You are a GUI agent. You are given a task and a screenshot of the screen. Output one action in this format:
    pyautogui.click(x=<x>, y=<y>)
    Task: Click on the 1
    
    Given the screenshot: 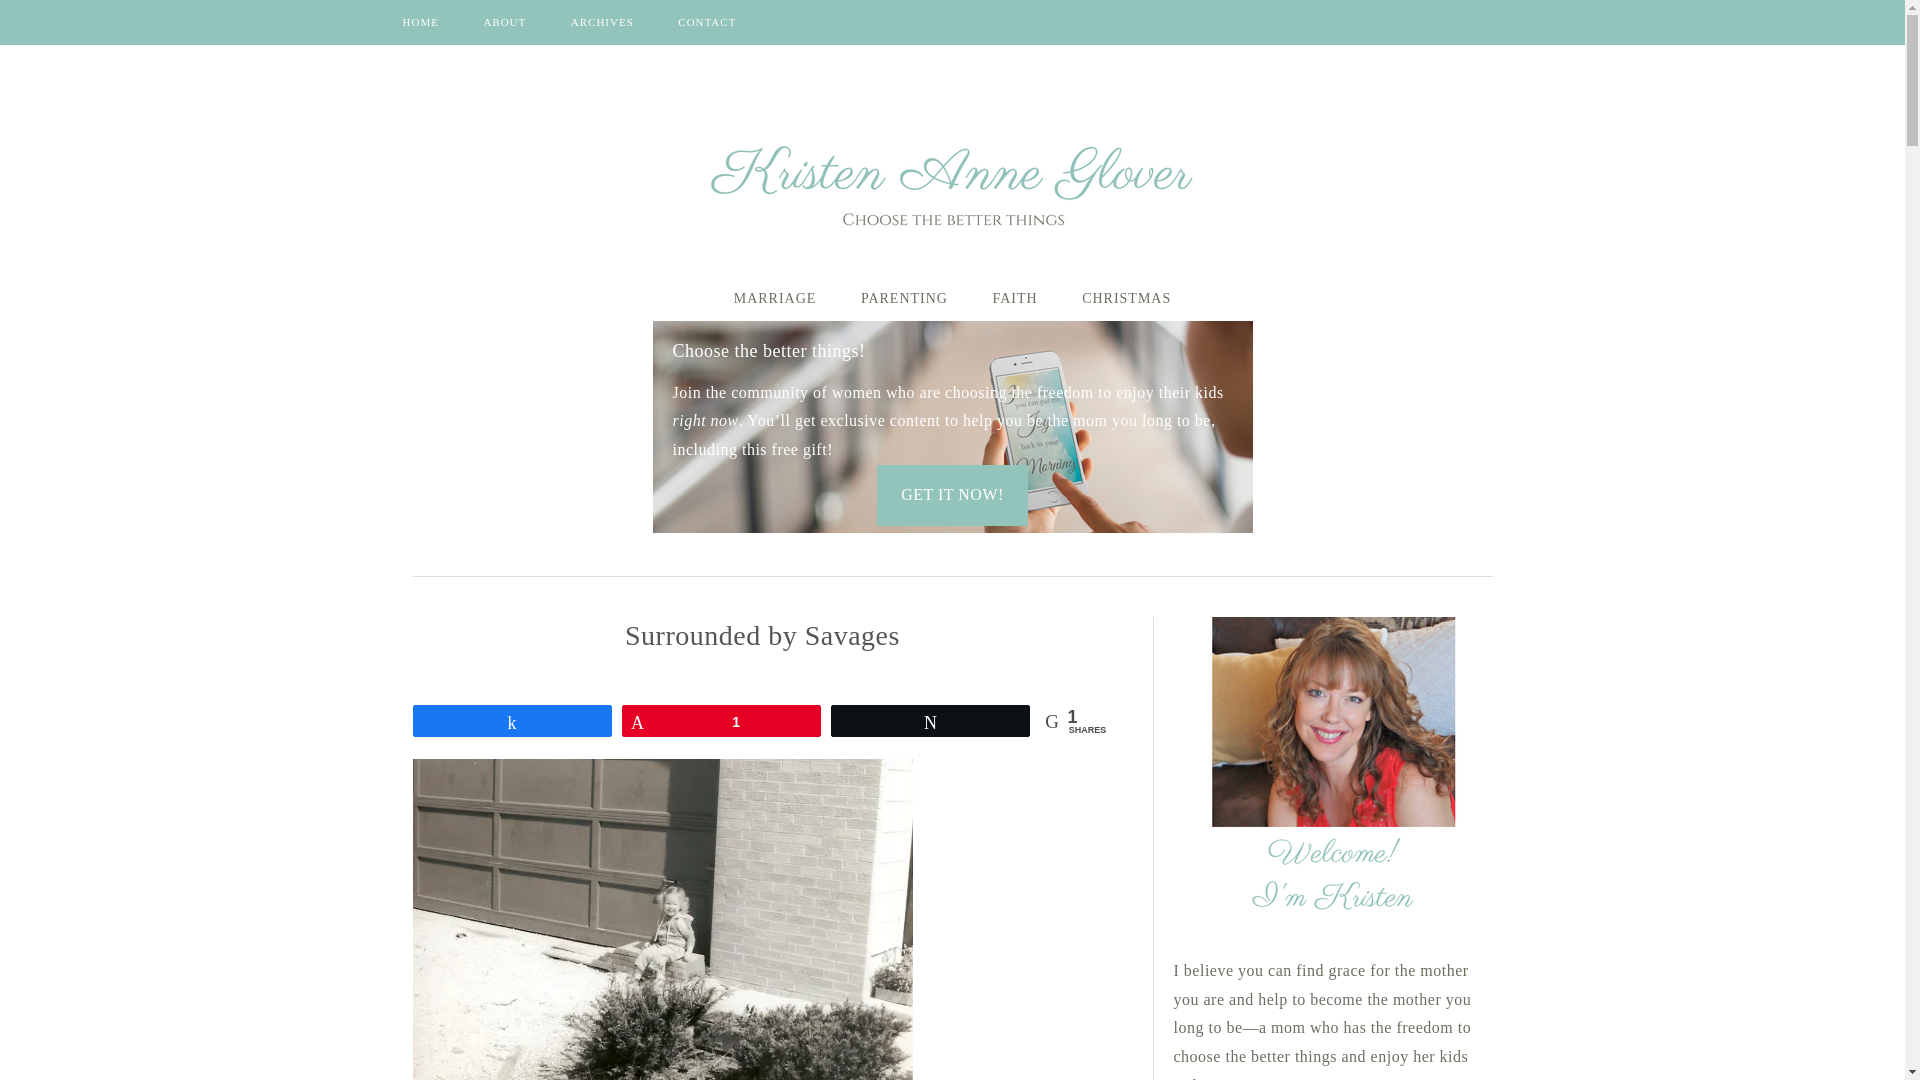 What is the action you would take?
    pyautogui.click(x=720, y=720)
    